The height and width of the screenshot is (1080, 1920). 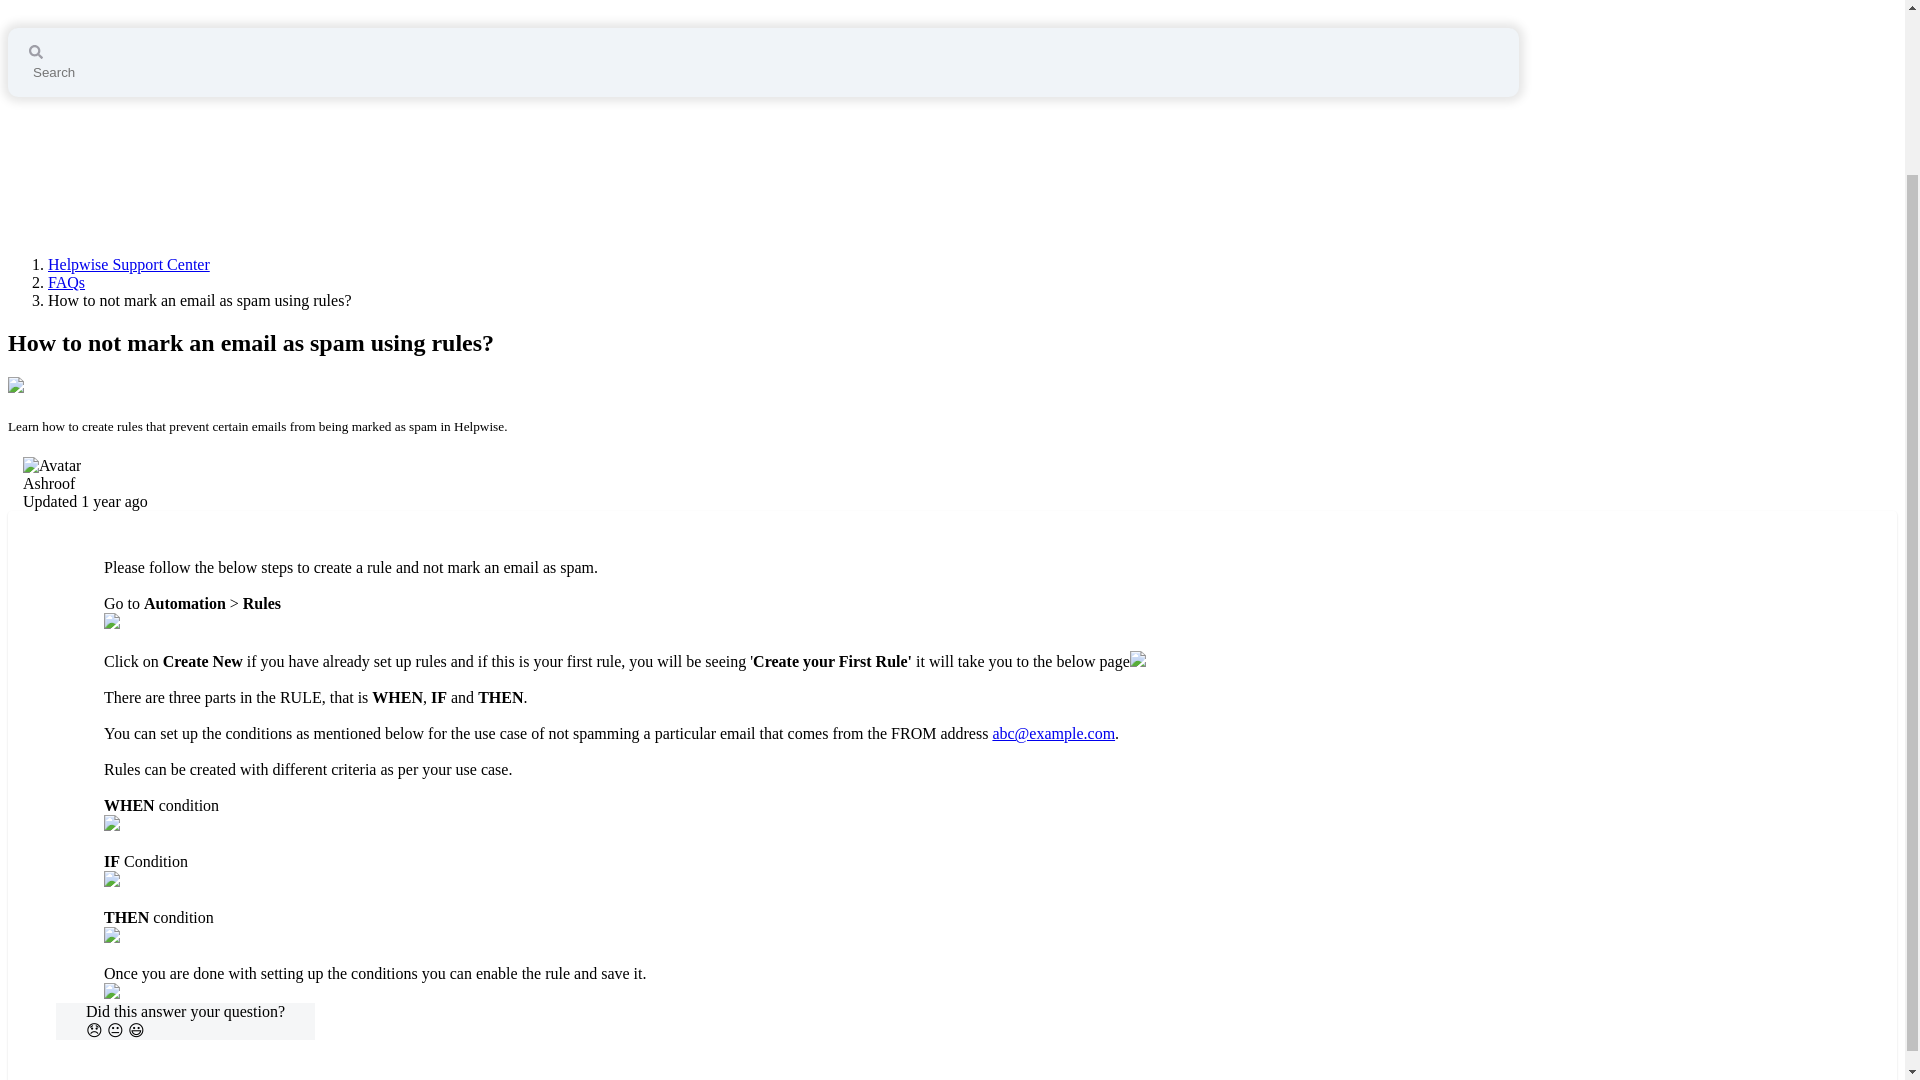 I want to click on Helpwise Support Center, so click(x=128, y=264).